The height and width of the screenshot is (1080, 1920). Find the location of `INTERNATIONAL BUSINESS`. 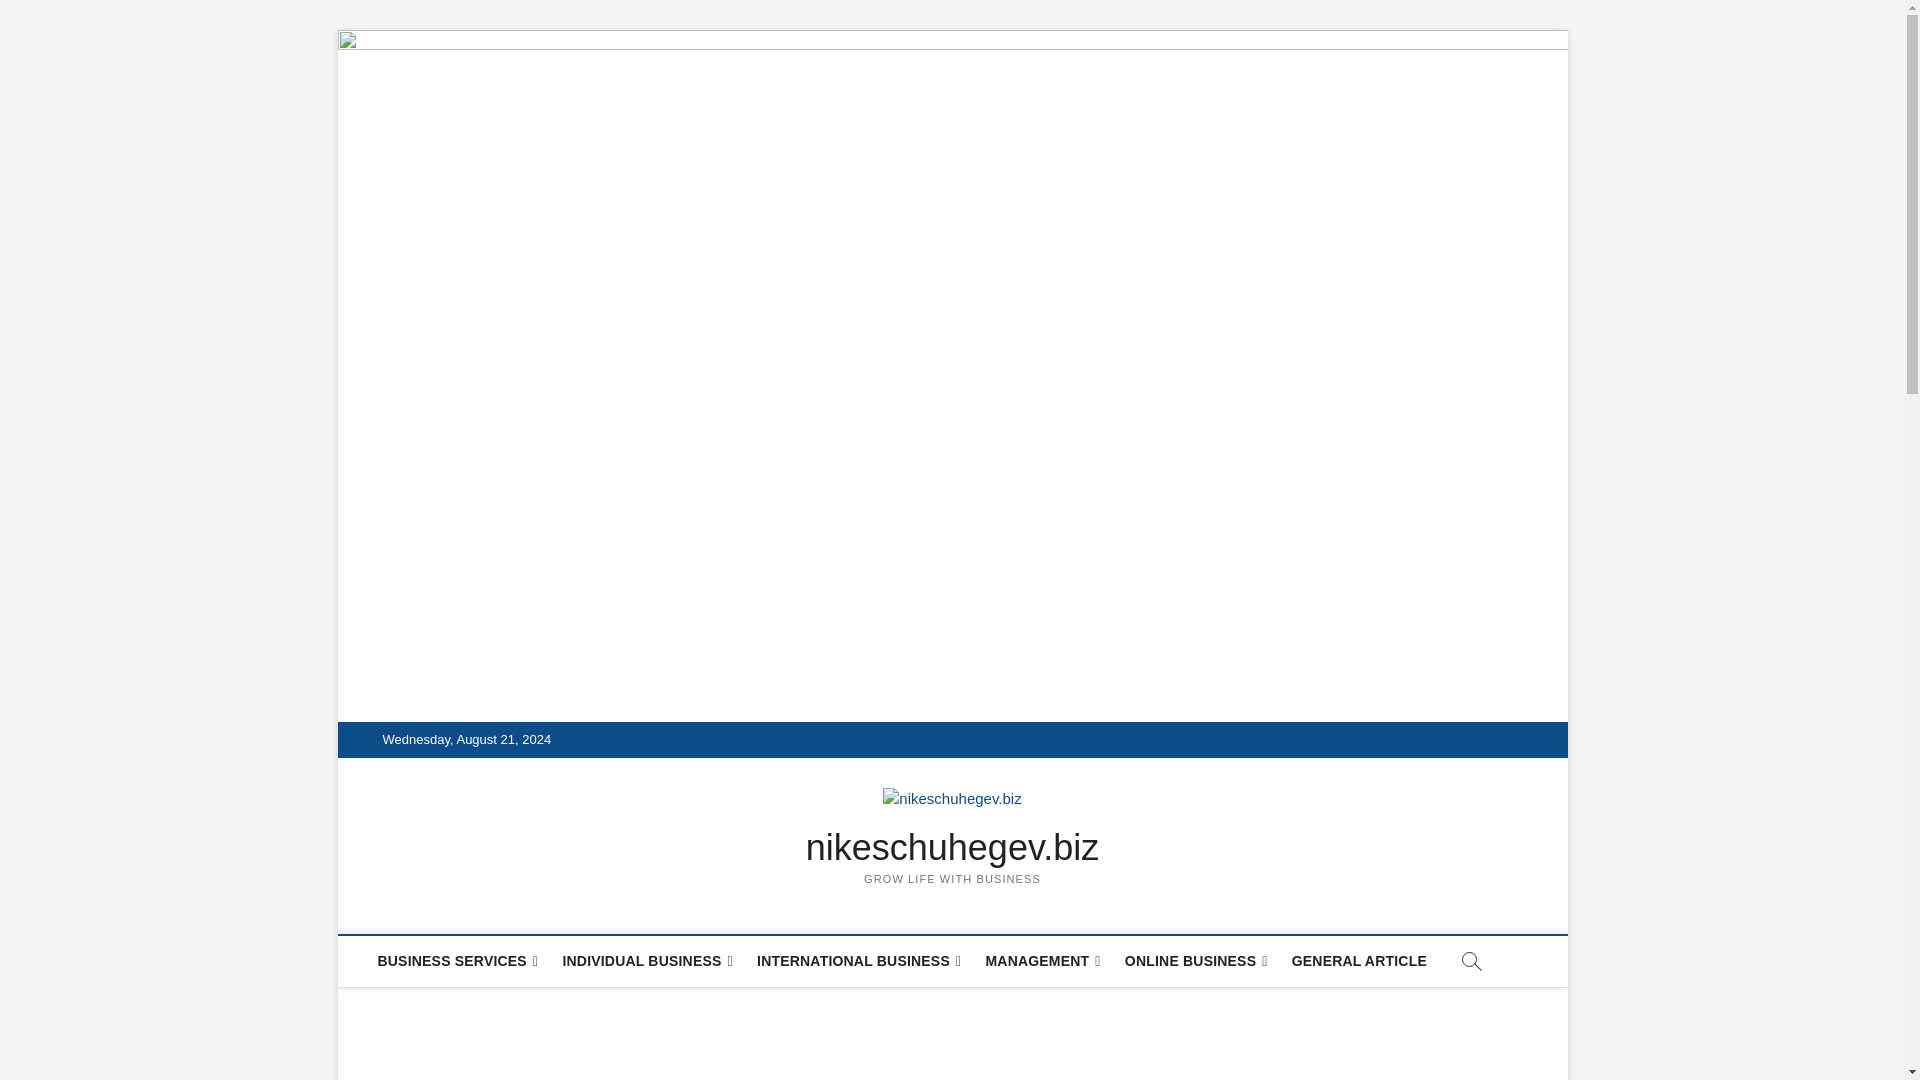

INTERNATIONAL BUSINESS is located at coordinates (858, 962).